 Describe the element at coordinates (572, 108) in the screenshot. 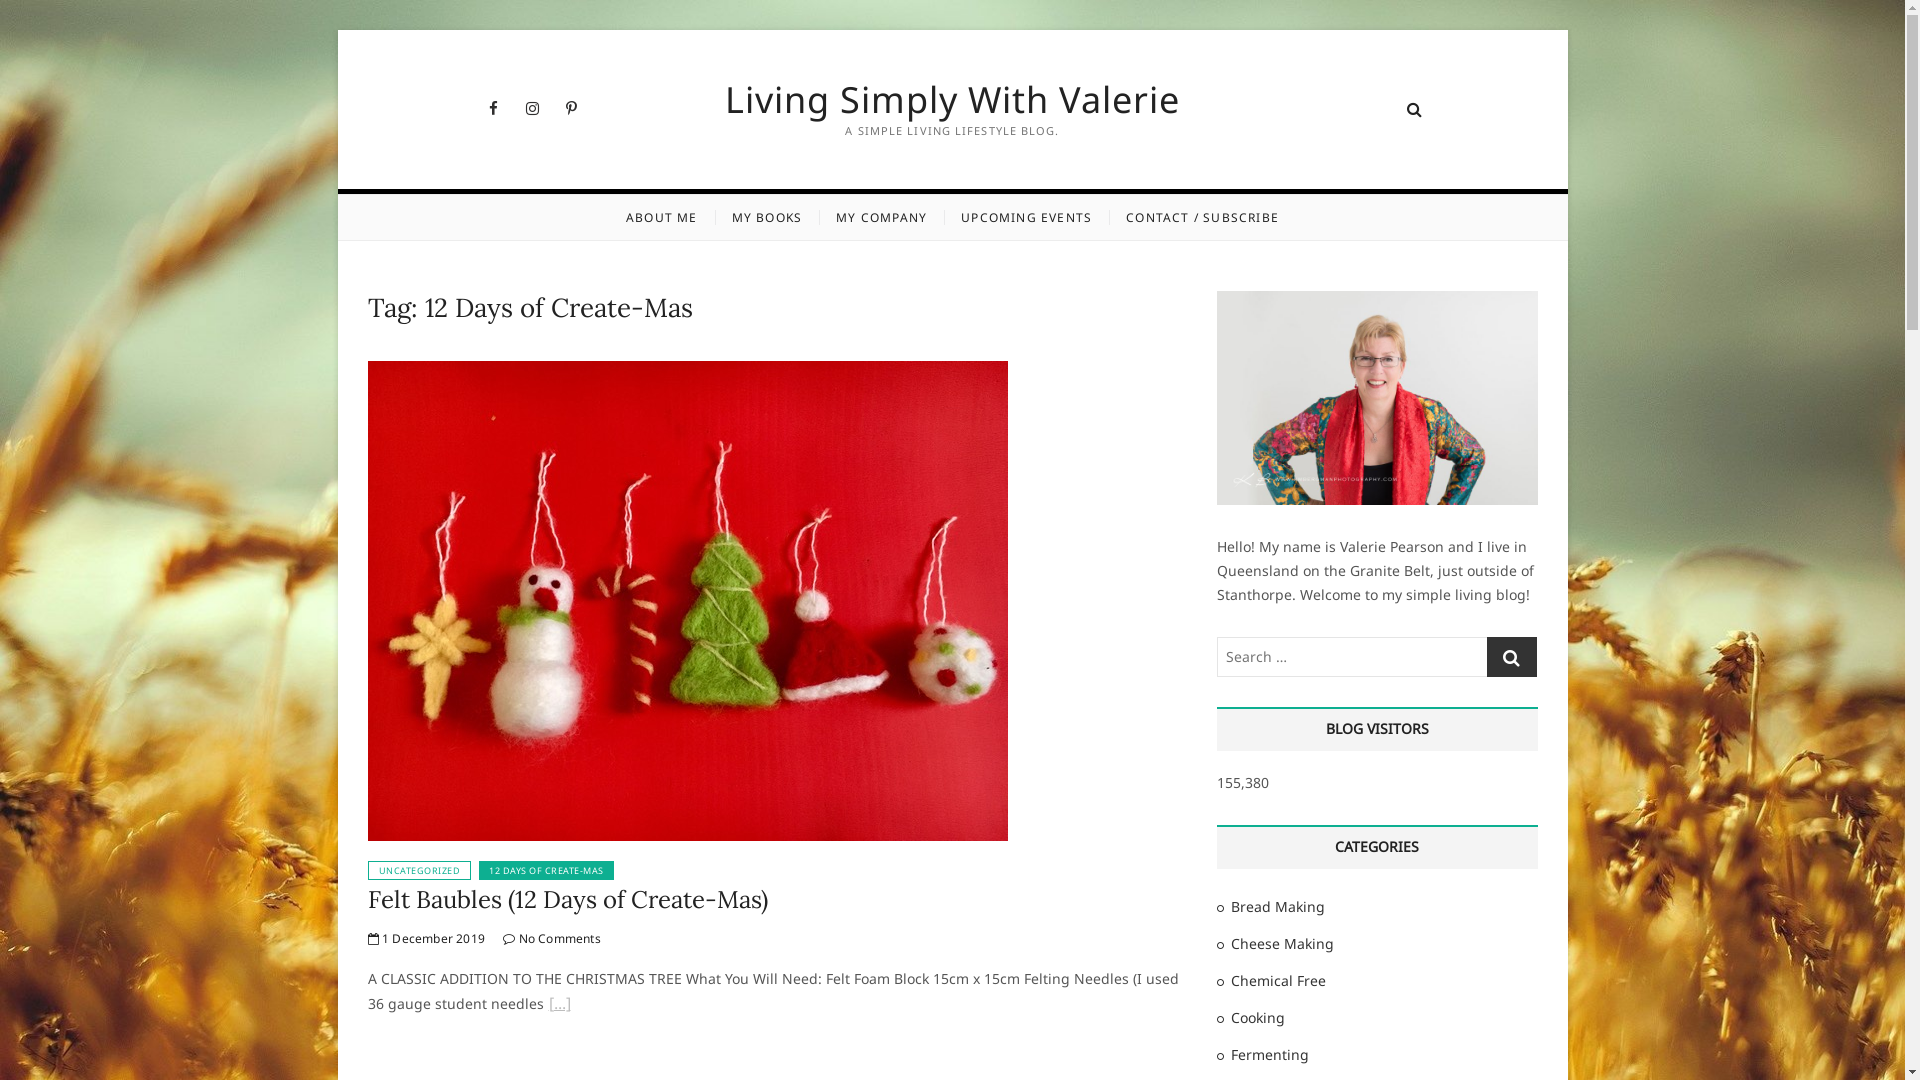

I see `Pinterest` at that location.